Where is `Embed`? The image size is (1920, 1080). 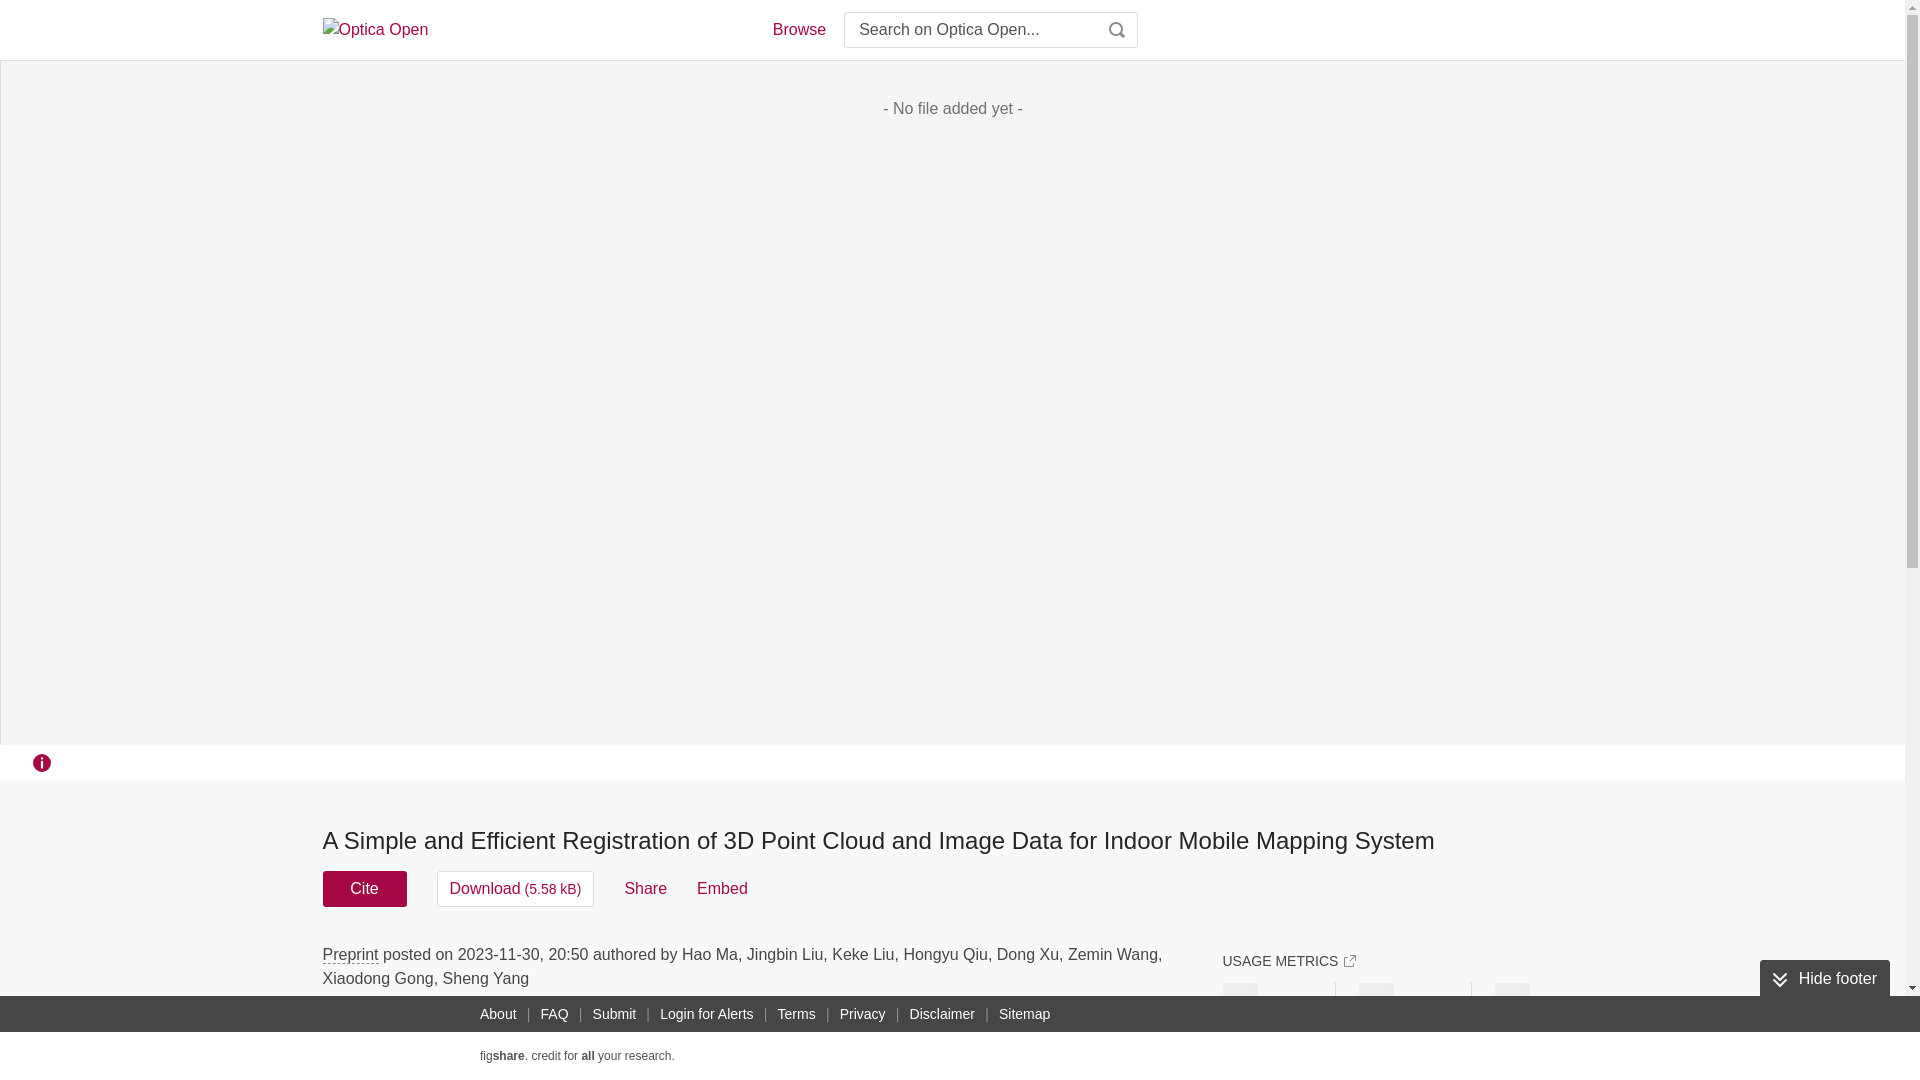
Embed is located at coordinates (722, 888).